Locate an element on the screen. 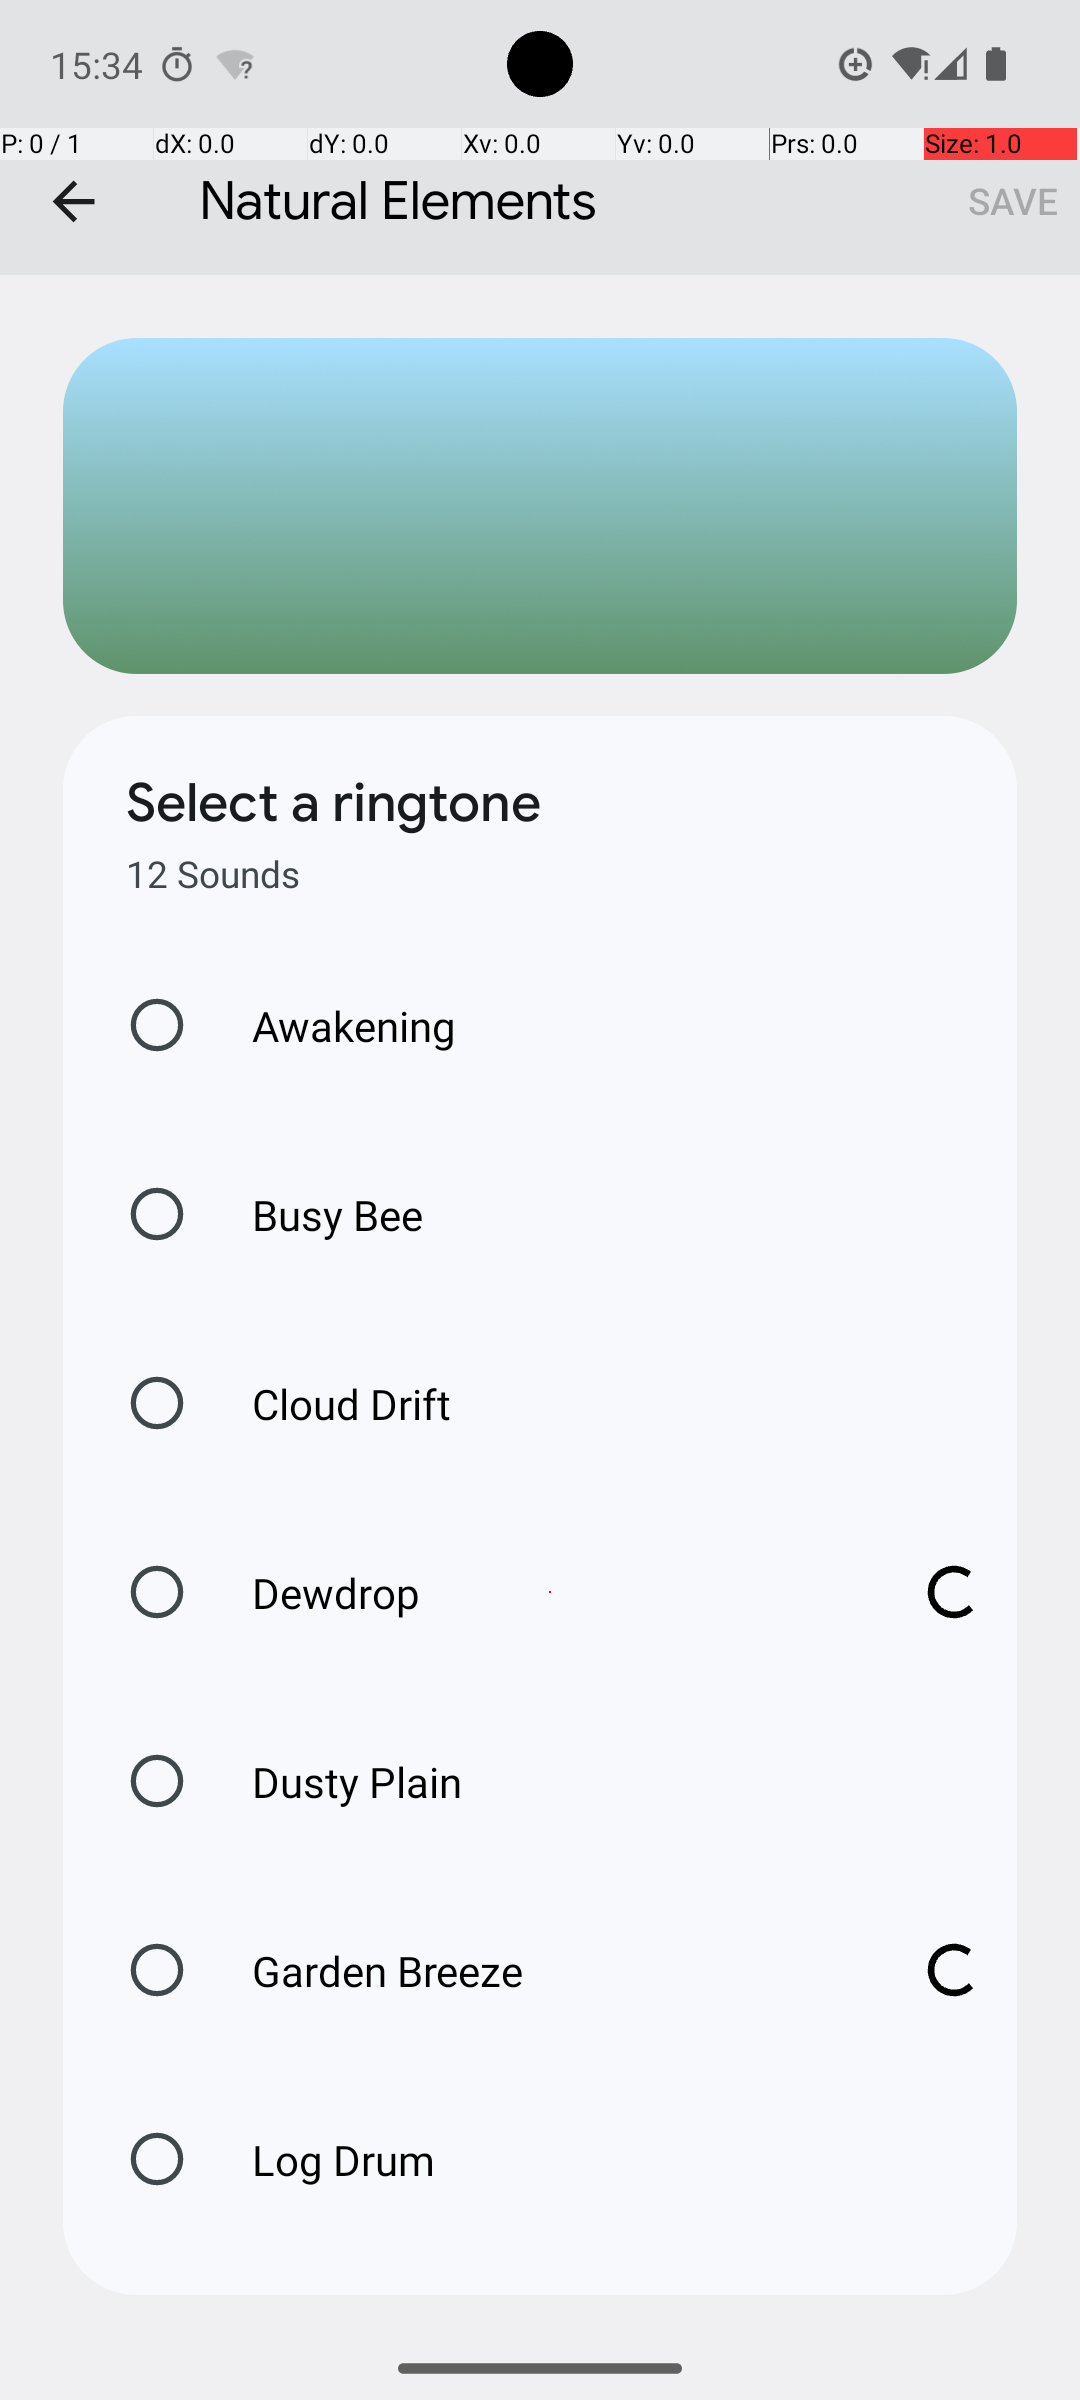 The image size is (1080, 2400). Awakening is located at coordinates (333, 1026).